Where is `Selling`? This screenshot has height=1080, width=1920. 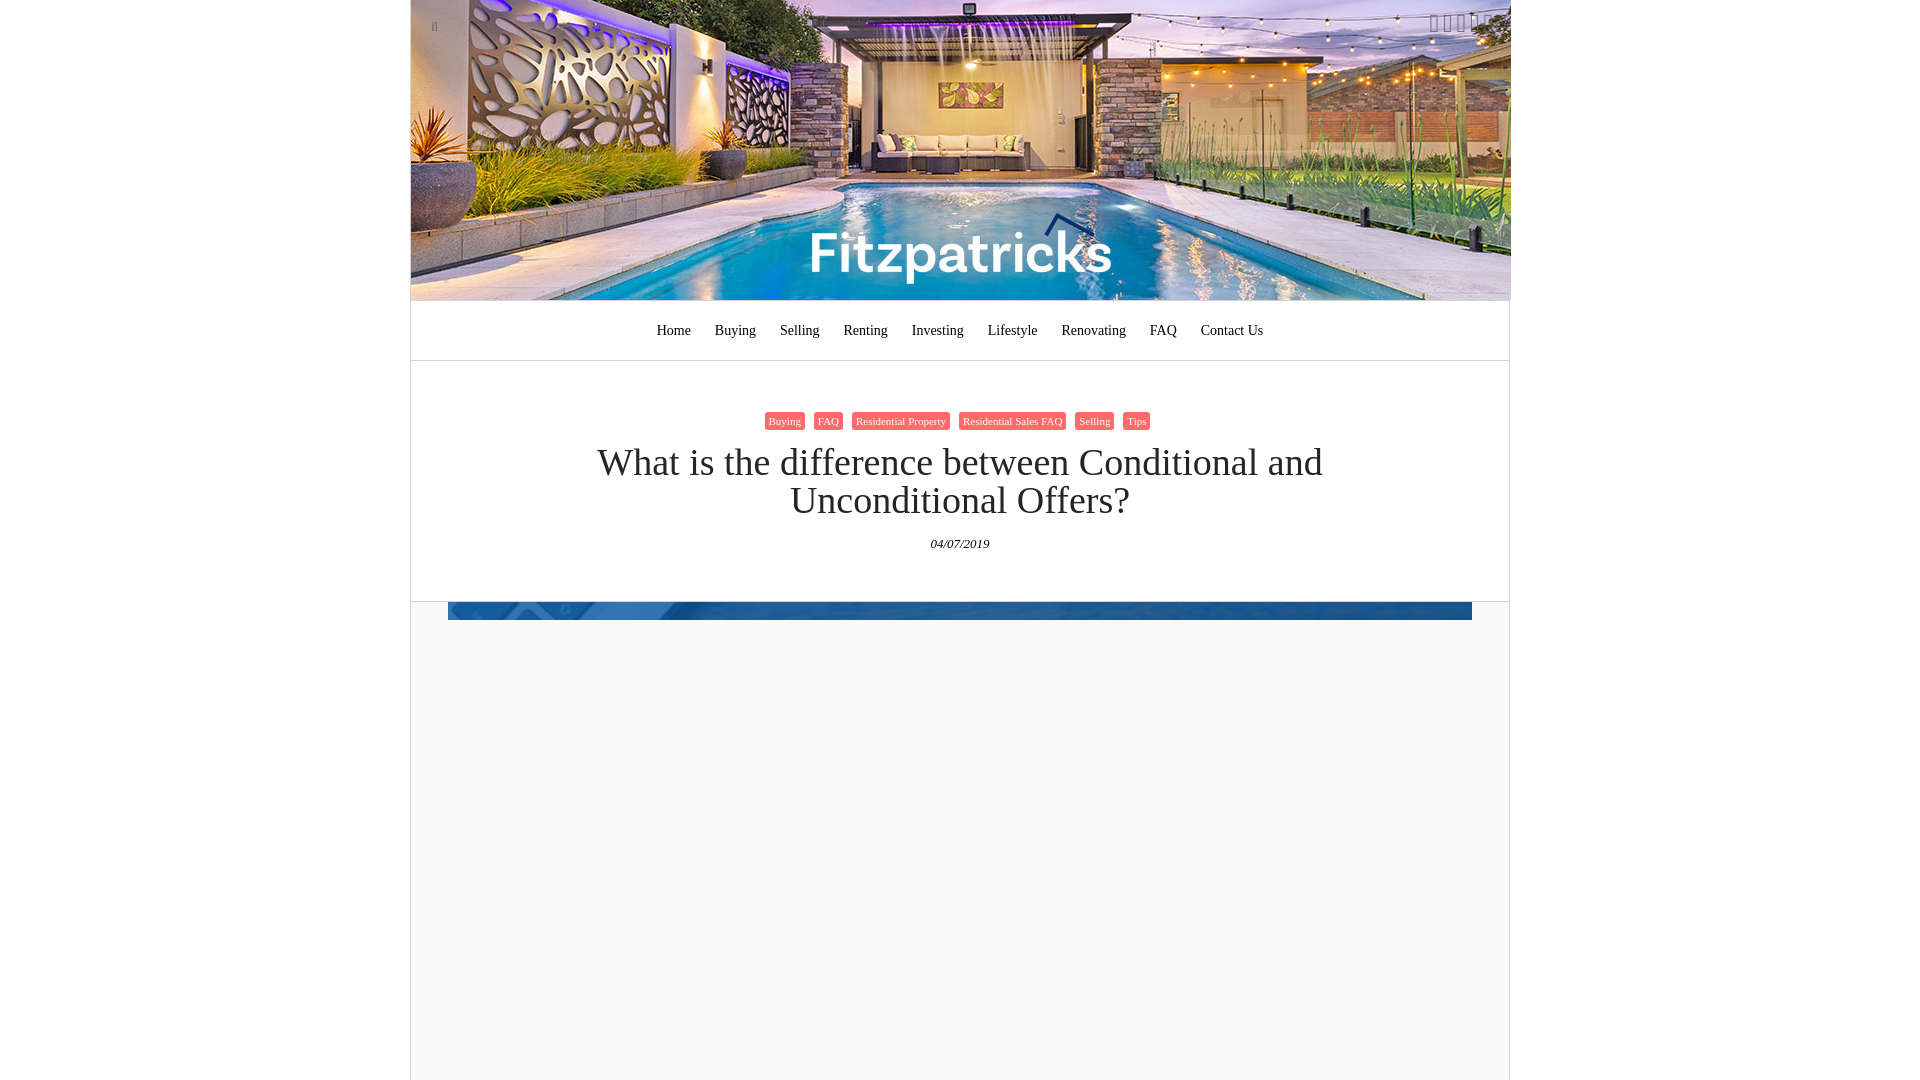 Selling is located at coordinates (799, 330).